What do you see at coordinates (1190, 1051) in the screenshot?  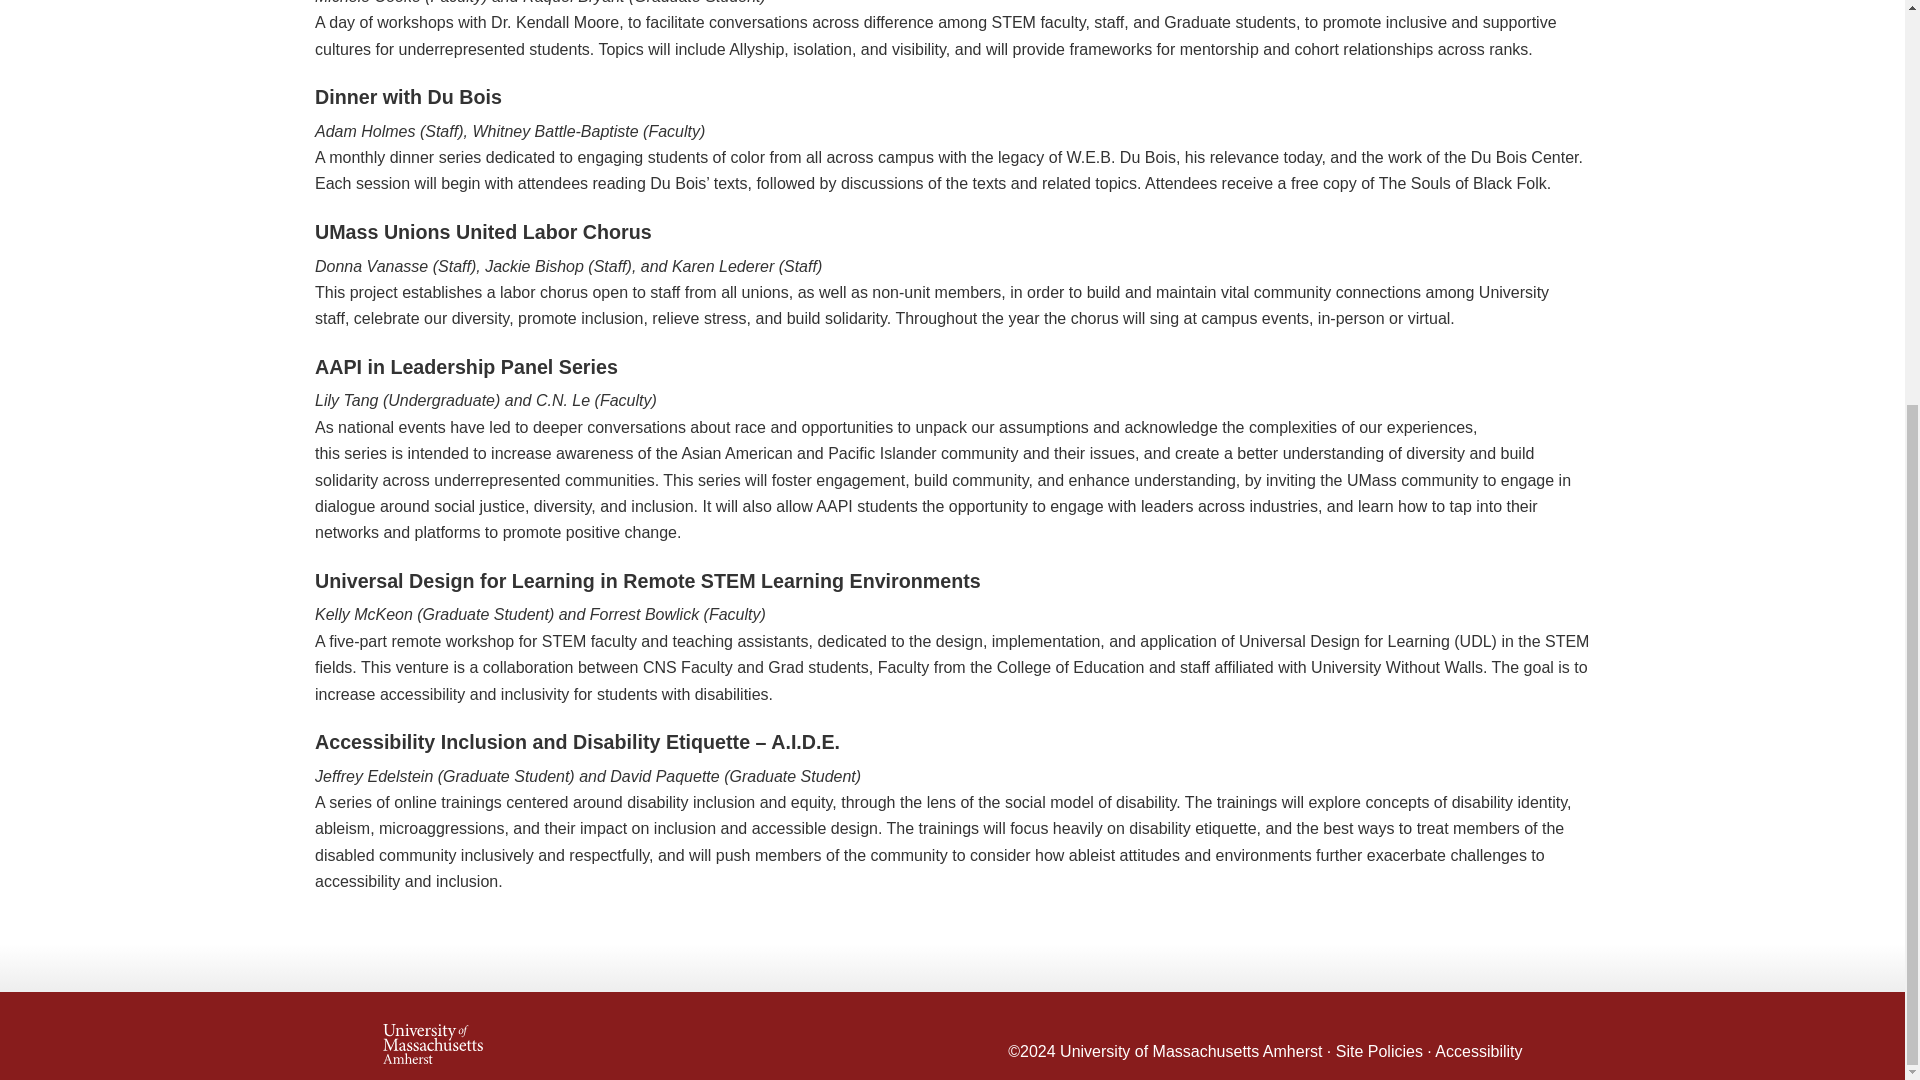 I see `University of Massachusetts Amherst` at bounding box center [1190, 1051].